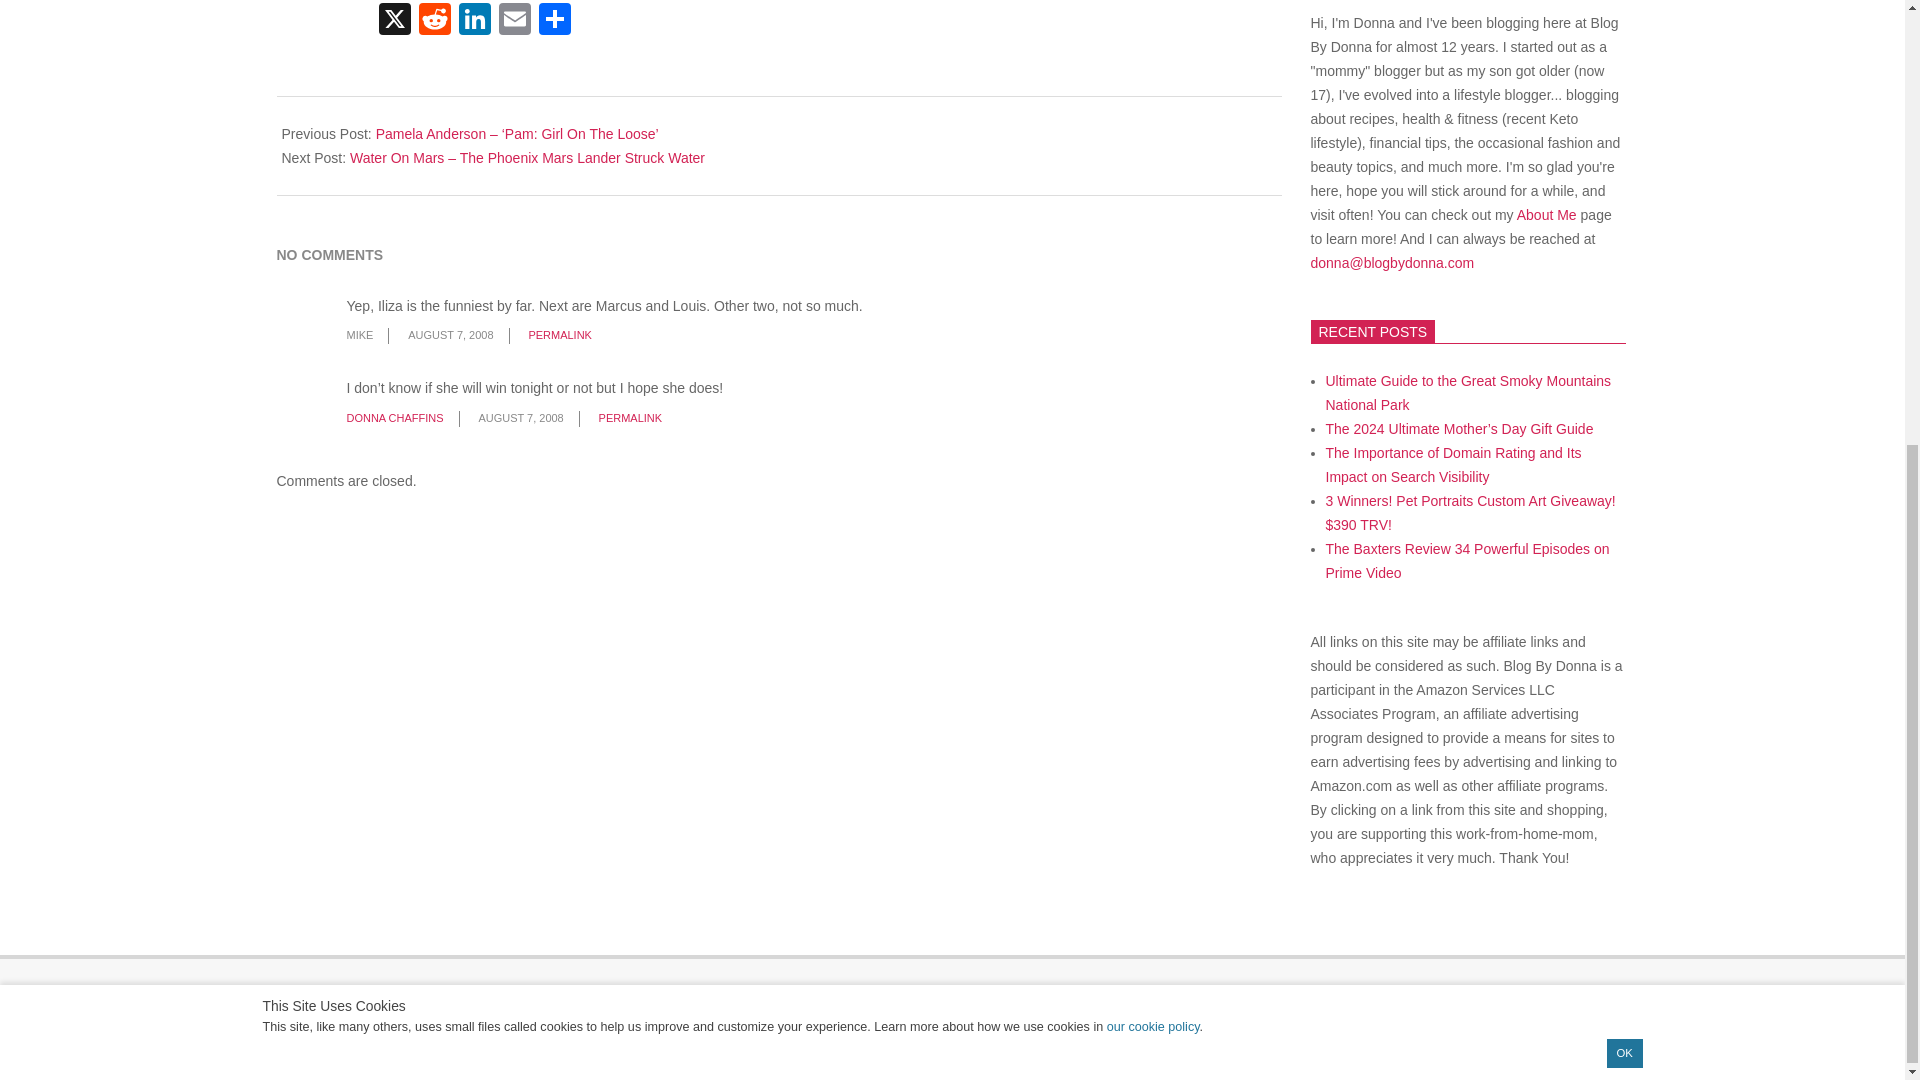  Describe the element at coordinates (520, 418) in the screenshot. I see `Thursday, August 7, 2008, 6:56 pm` at that location.